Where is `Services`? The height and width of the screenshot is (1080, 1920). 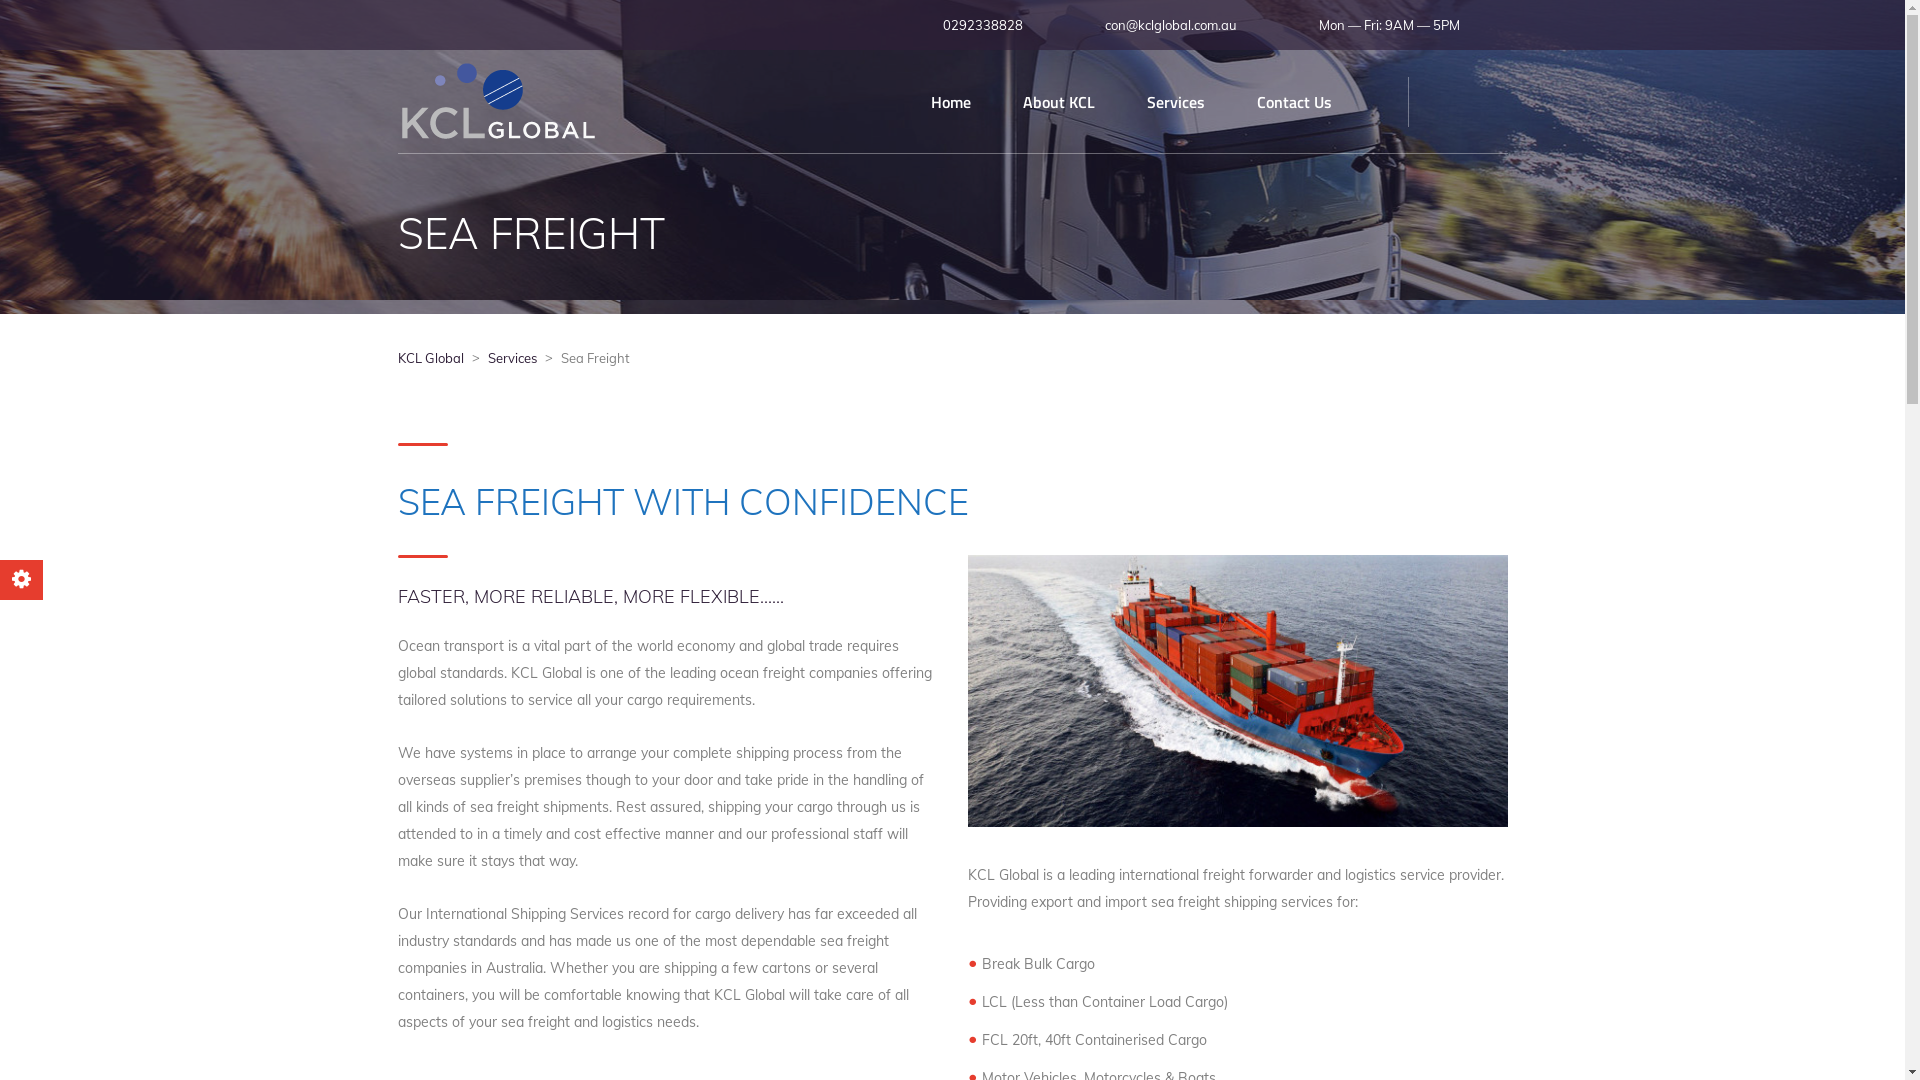 Services is located at coordinates (1175, 101).